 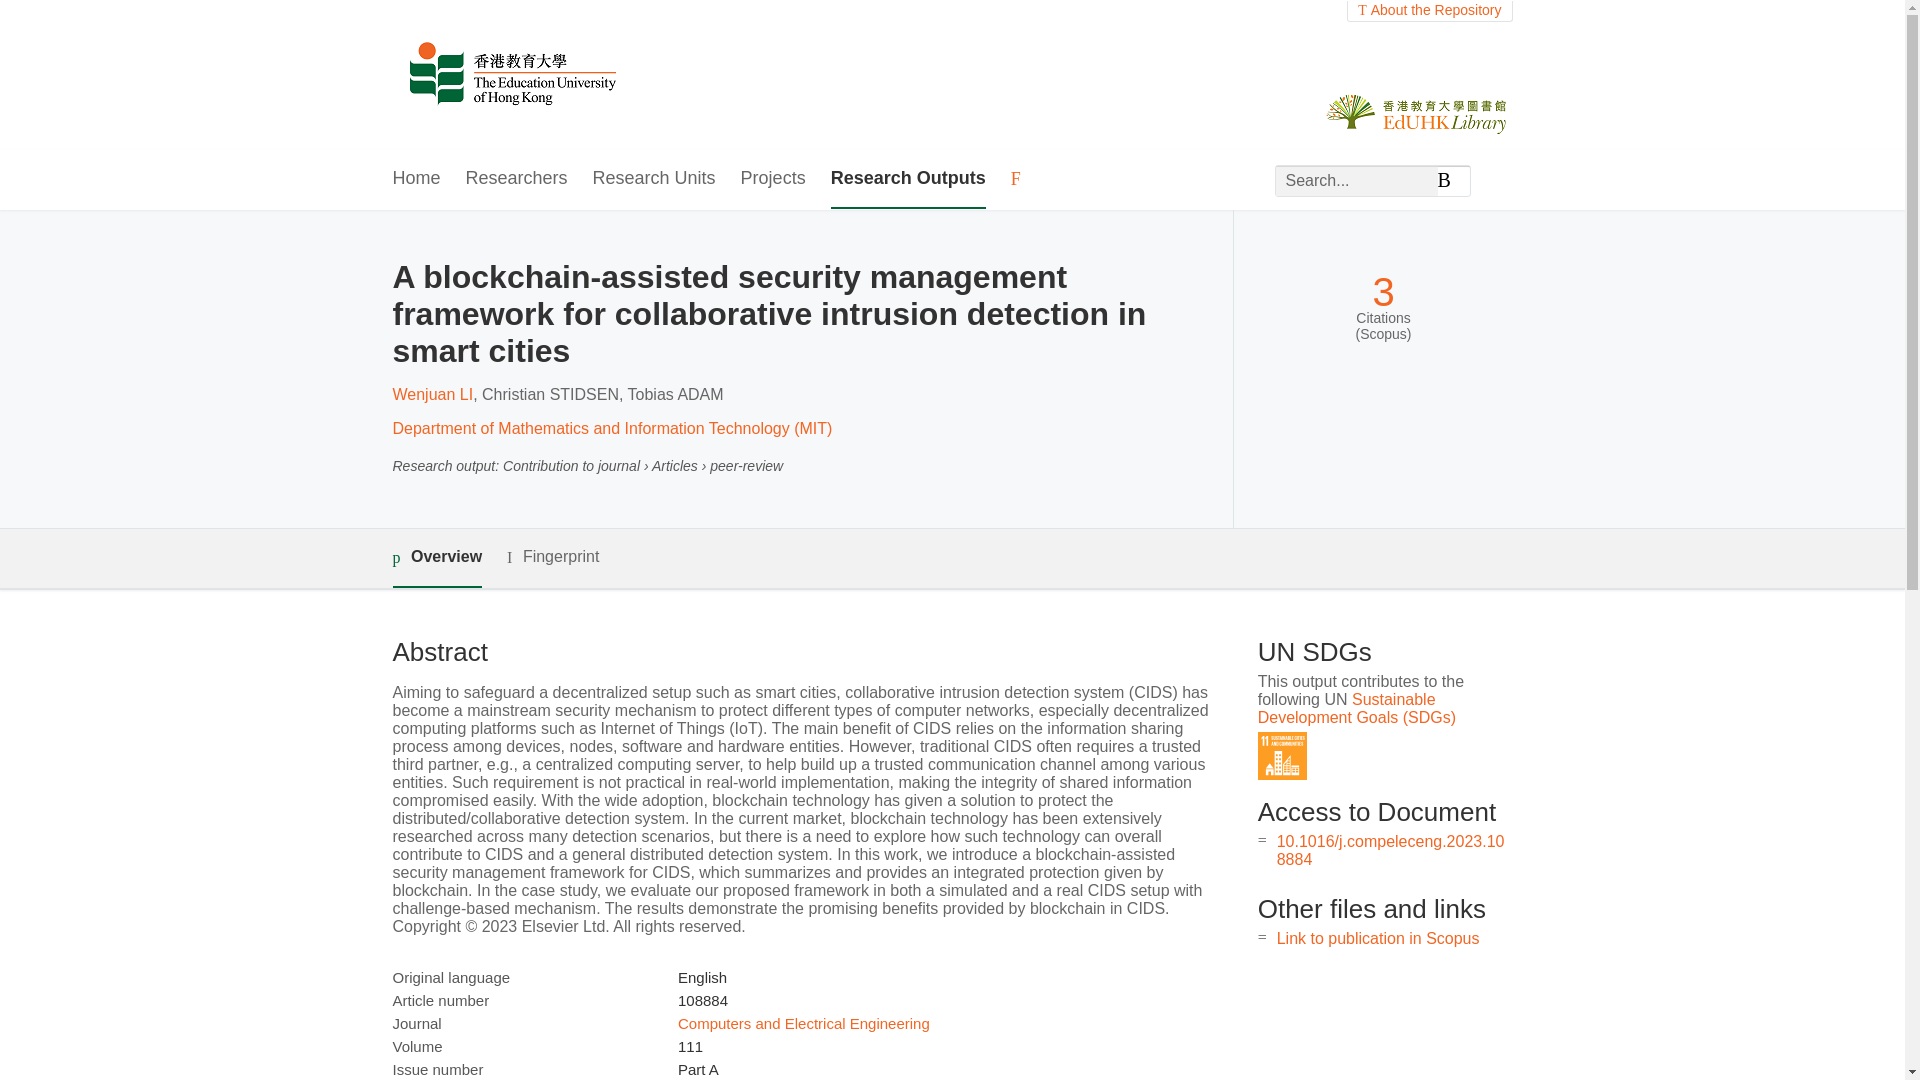 I want to click on Research Units, so click(x=654, y=180).